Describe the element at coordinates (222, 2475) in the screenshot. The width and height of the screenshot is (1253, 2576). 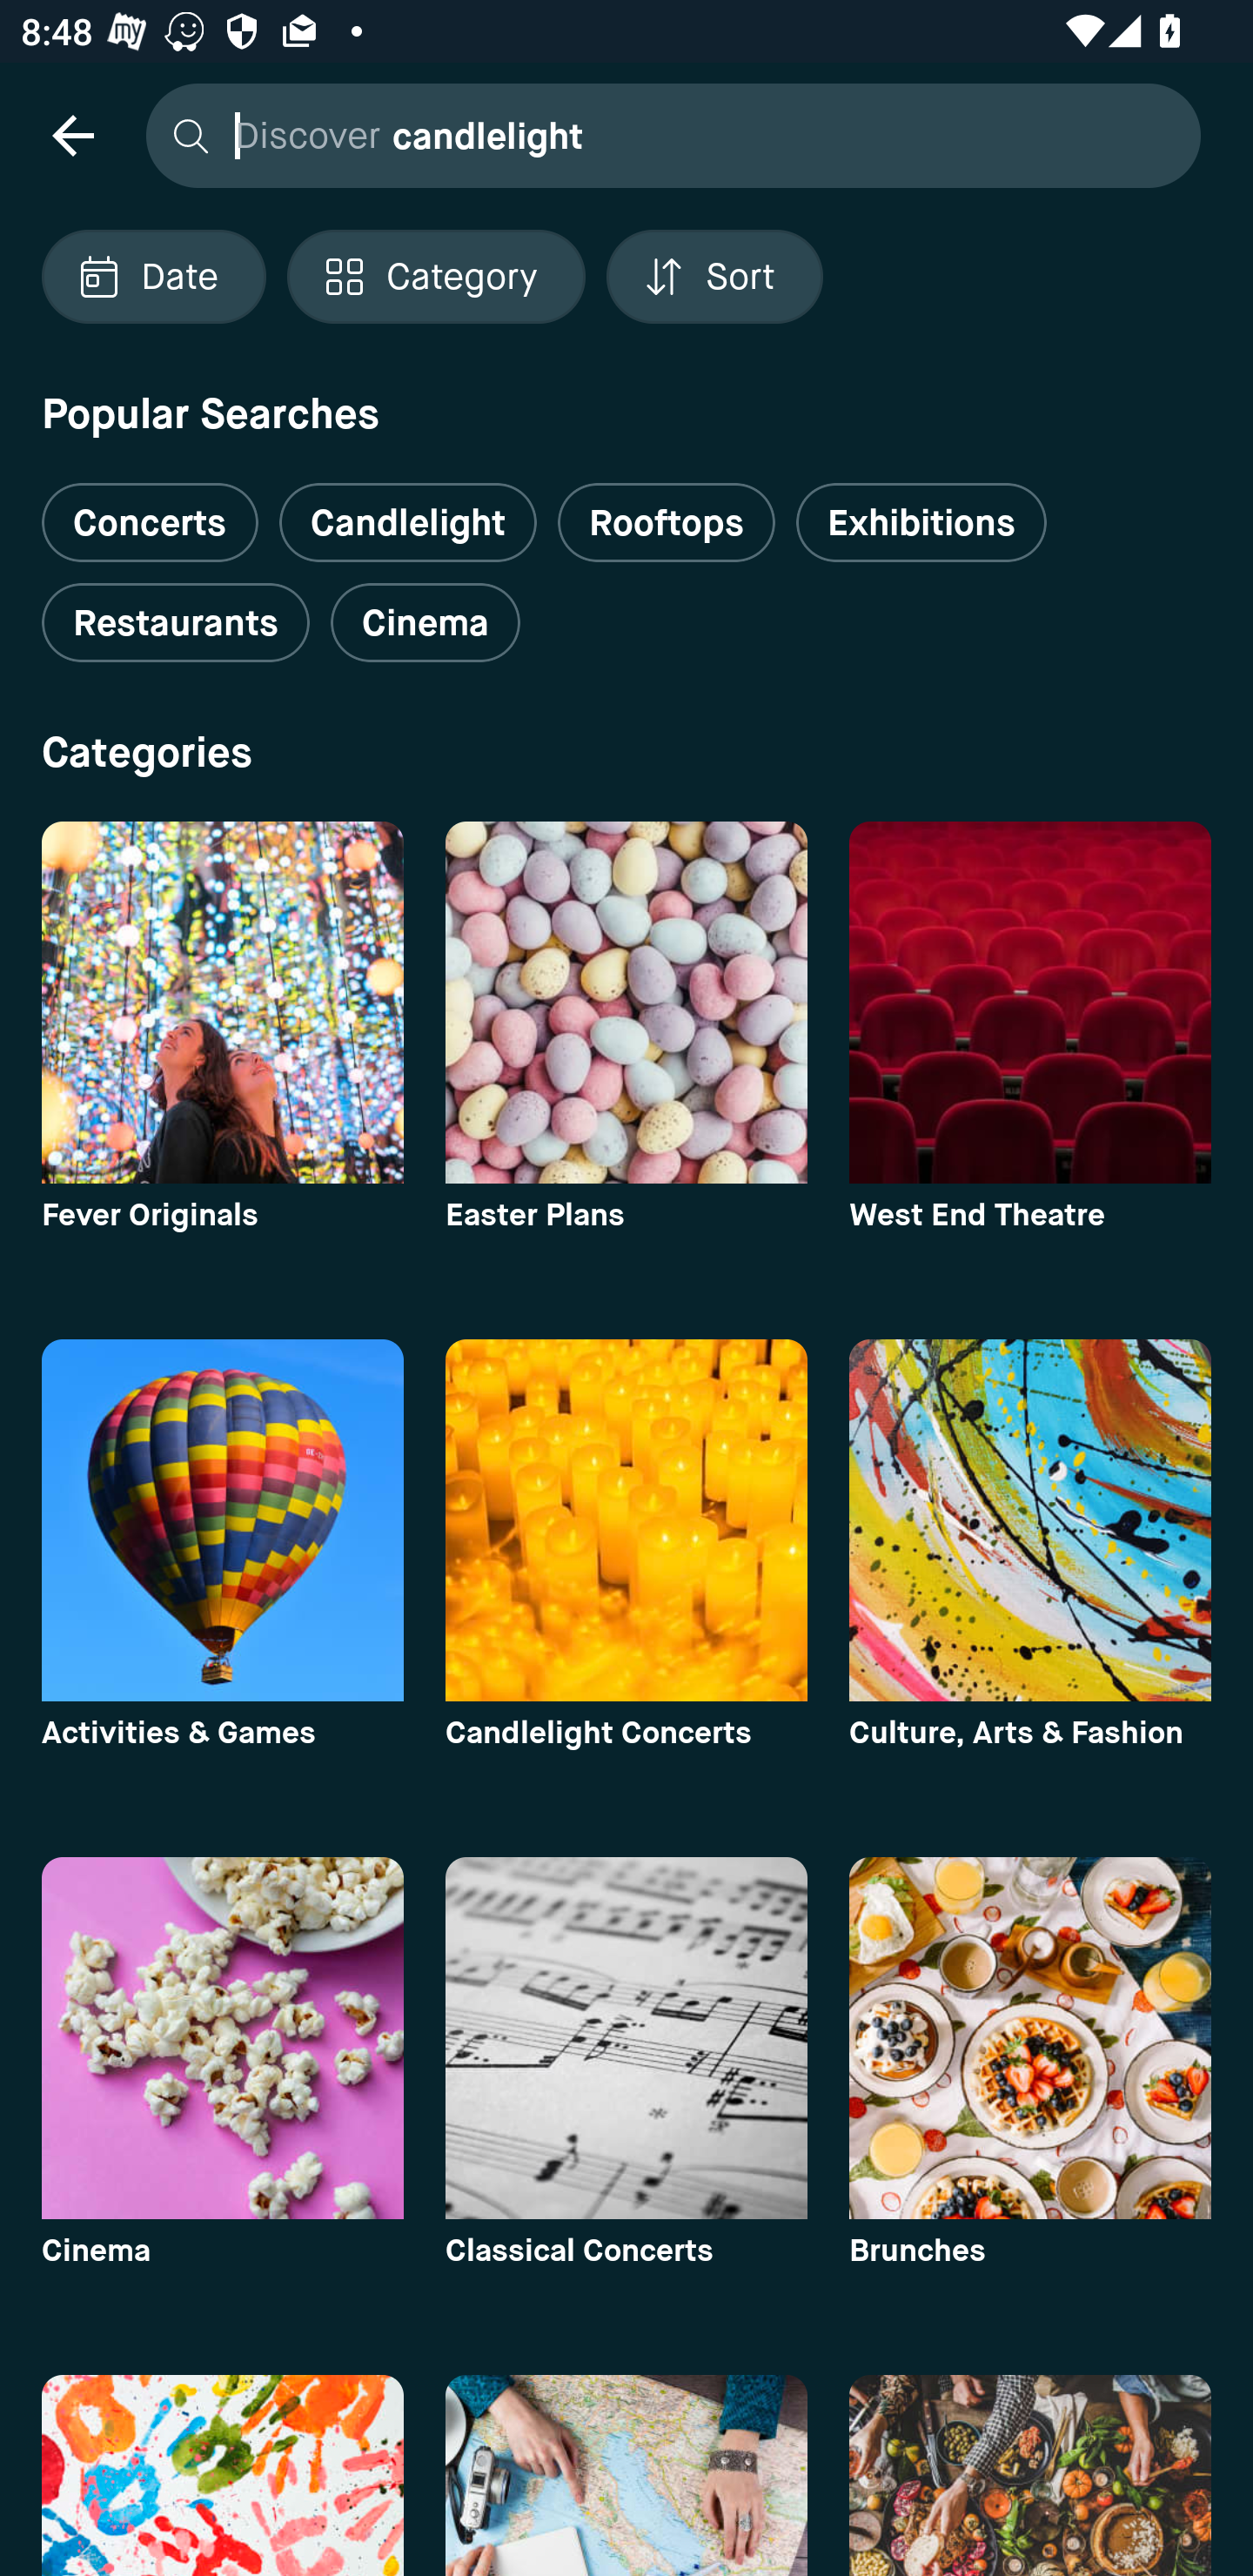
I see `category image` at that location.